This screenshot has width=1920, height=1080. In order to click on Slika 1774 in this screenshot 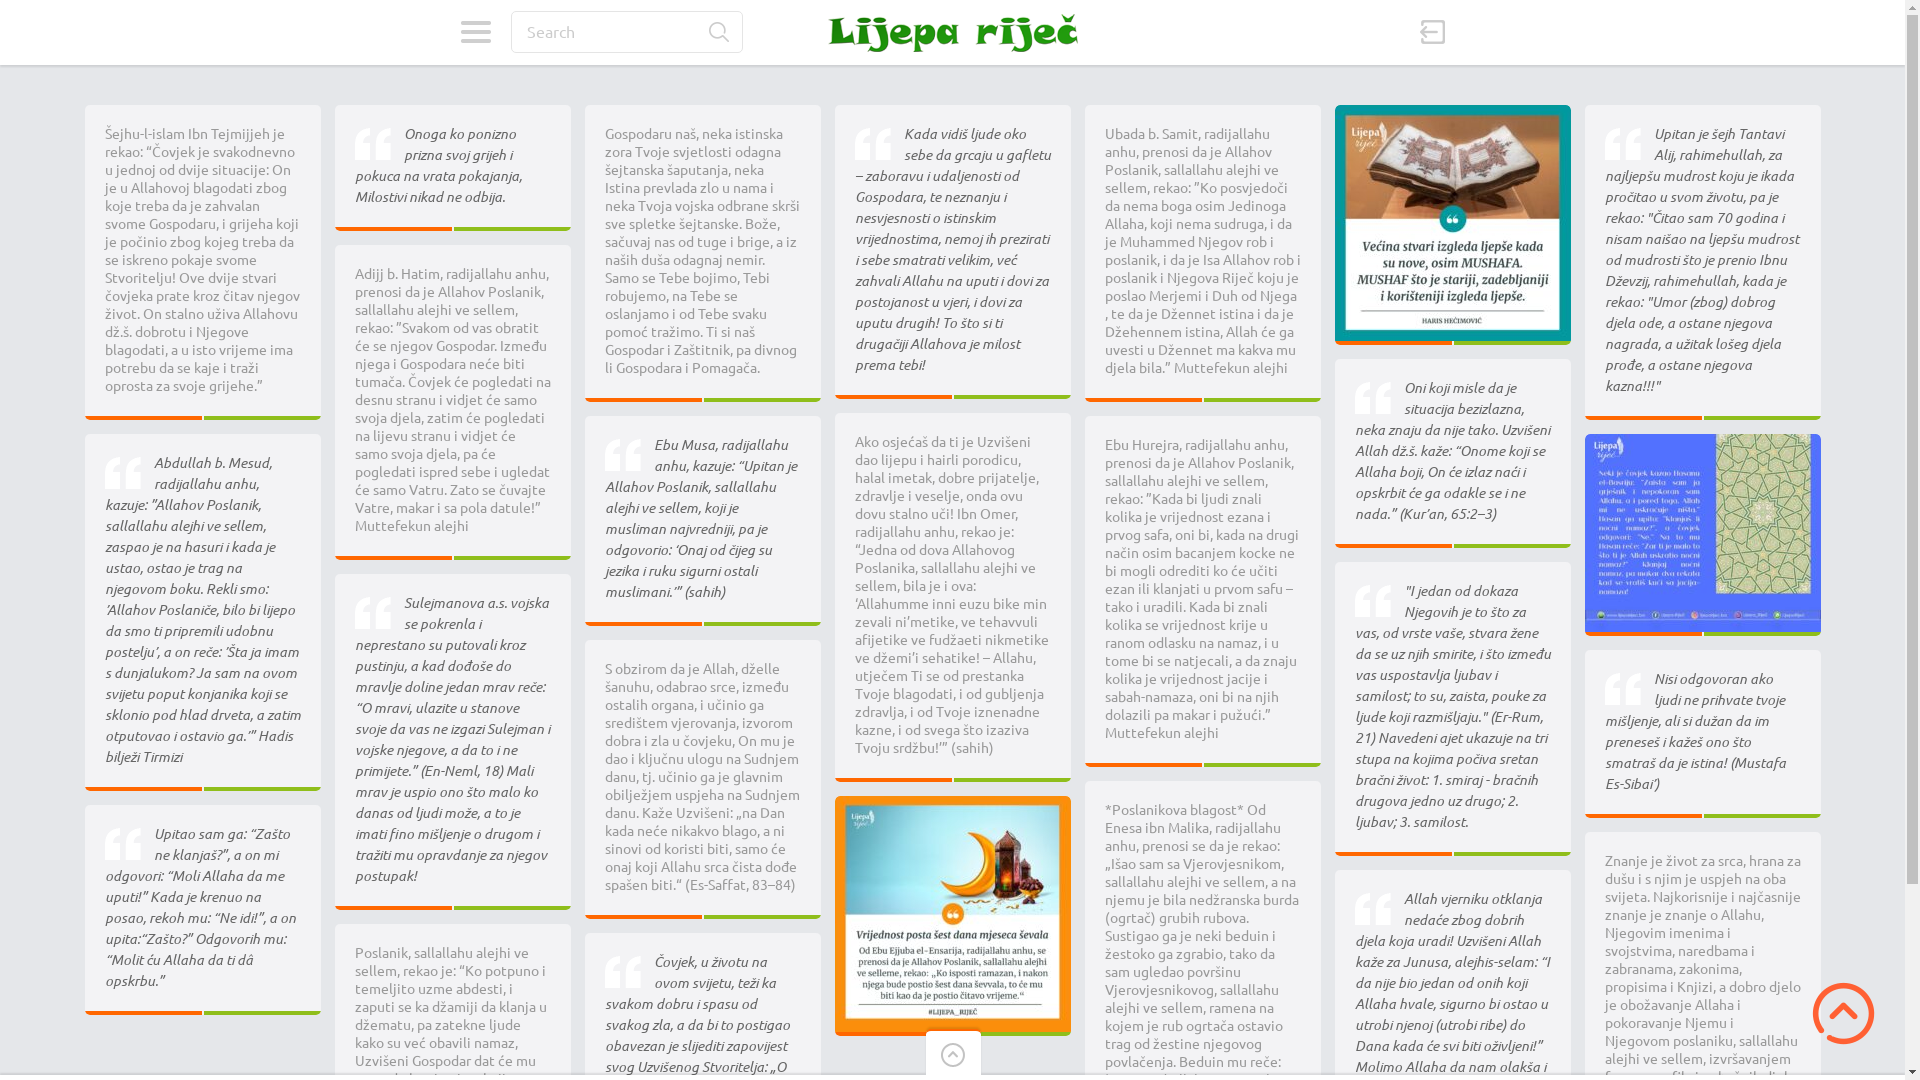, I will do `click(952, 806)`.